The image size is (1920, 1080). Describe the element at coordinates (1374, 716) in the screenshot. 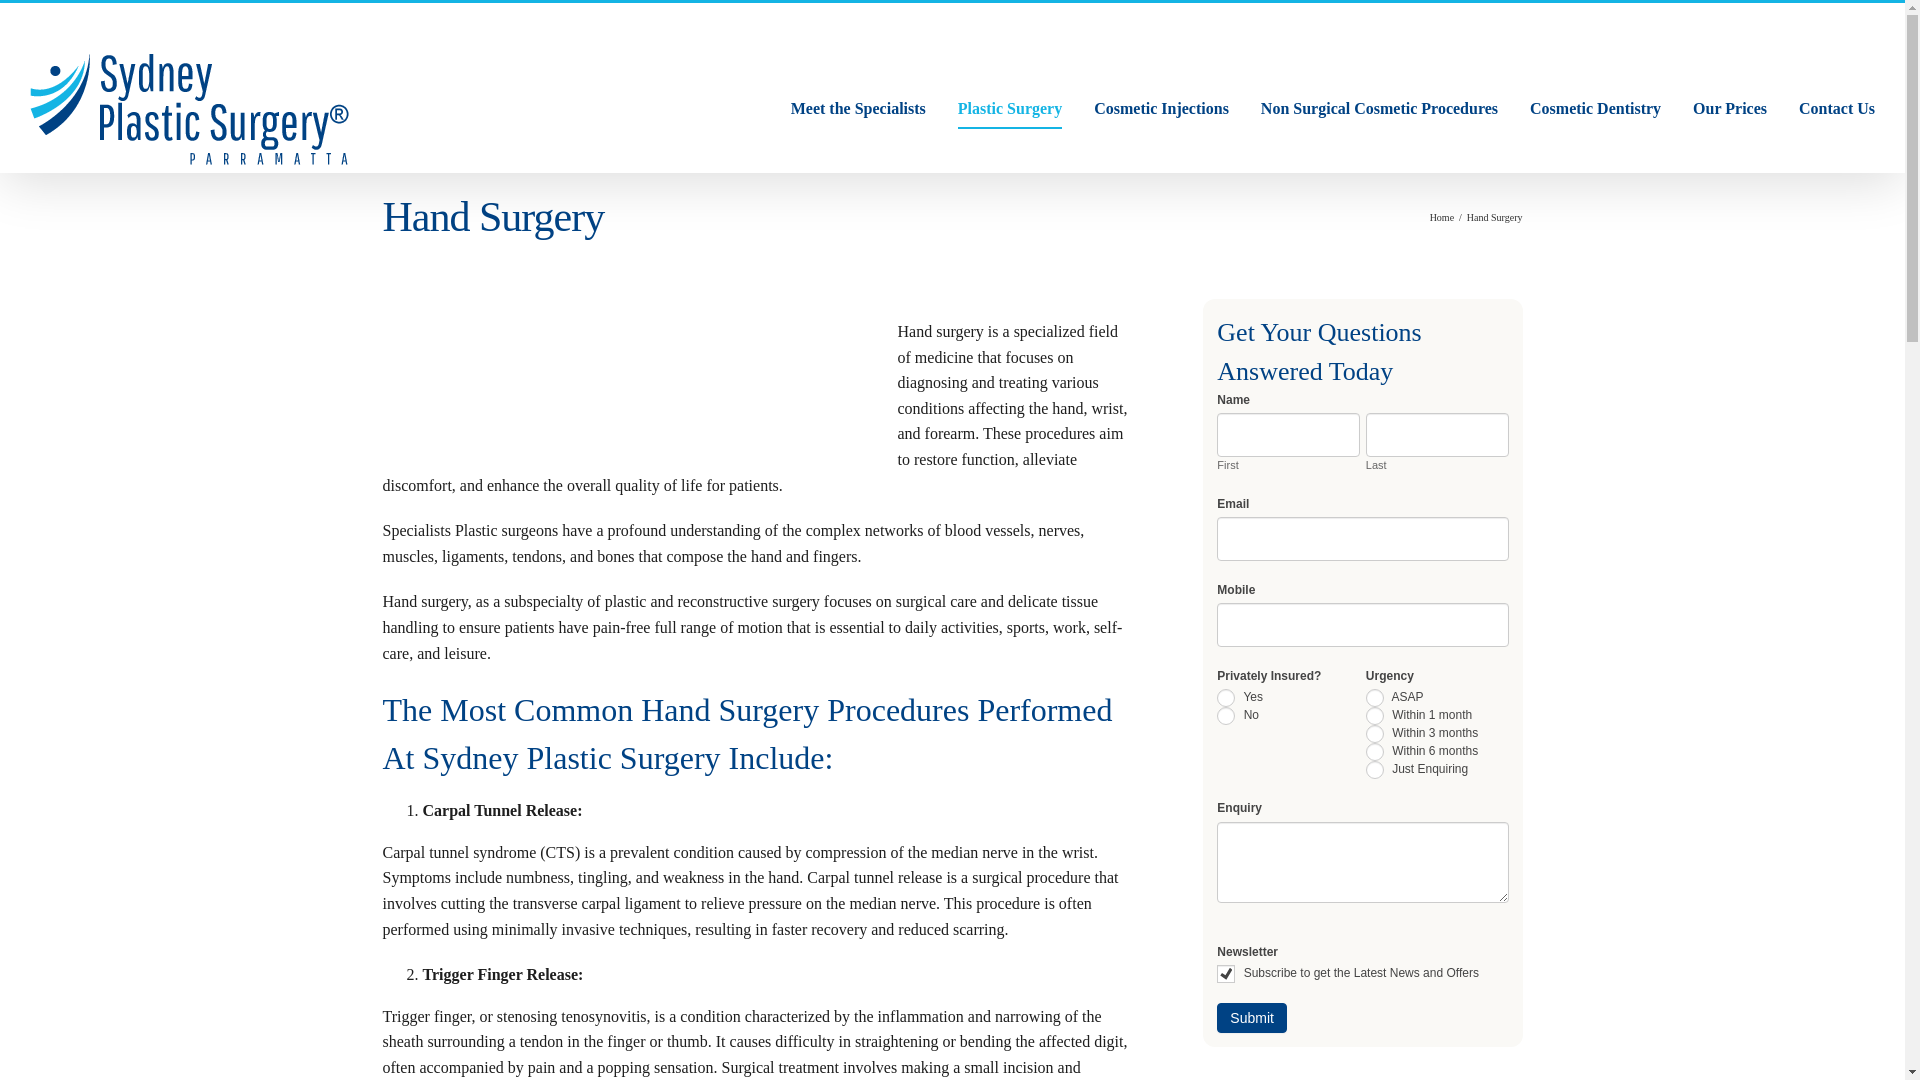

I see `Within 1 month` at that location.